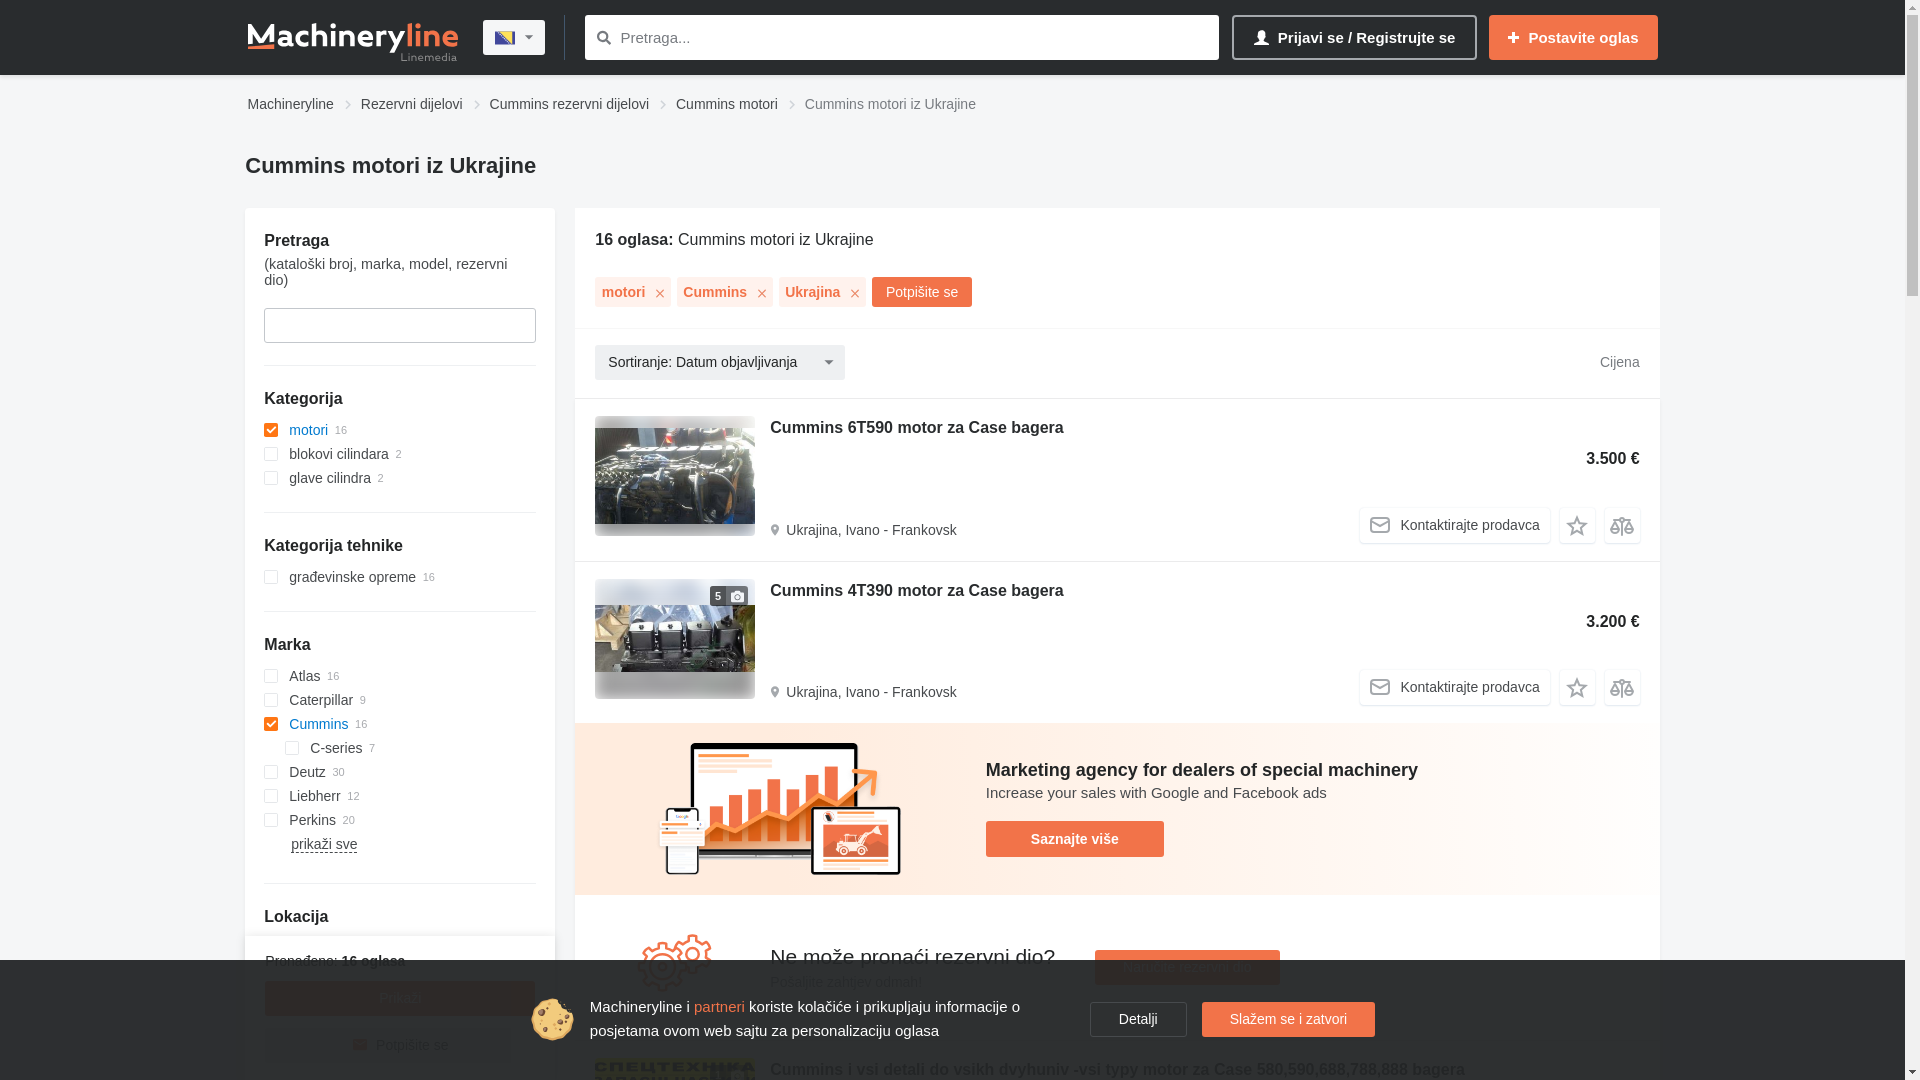 This screenshot has width=1920, height=1080. Describe the element at coordinates (1578, 688) in the screenshot. I see `Dodati u izabrano` at that location.